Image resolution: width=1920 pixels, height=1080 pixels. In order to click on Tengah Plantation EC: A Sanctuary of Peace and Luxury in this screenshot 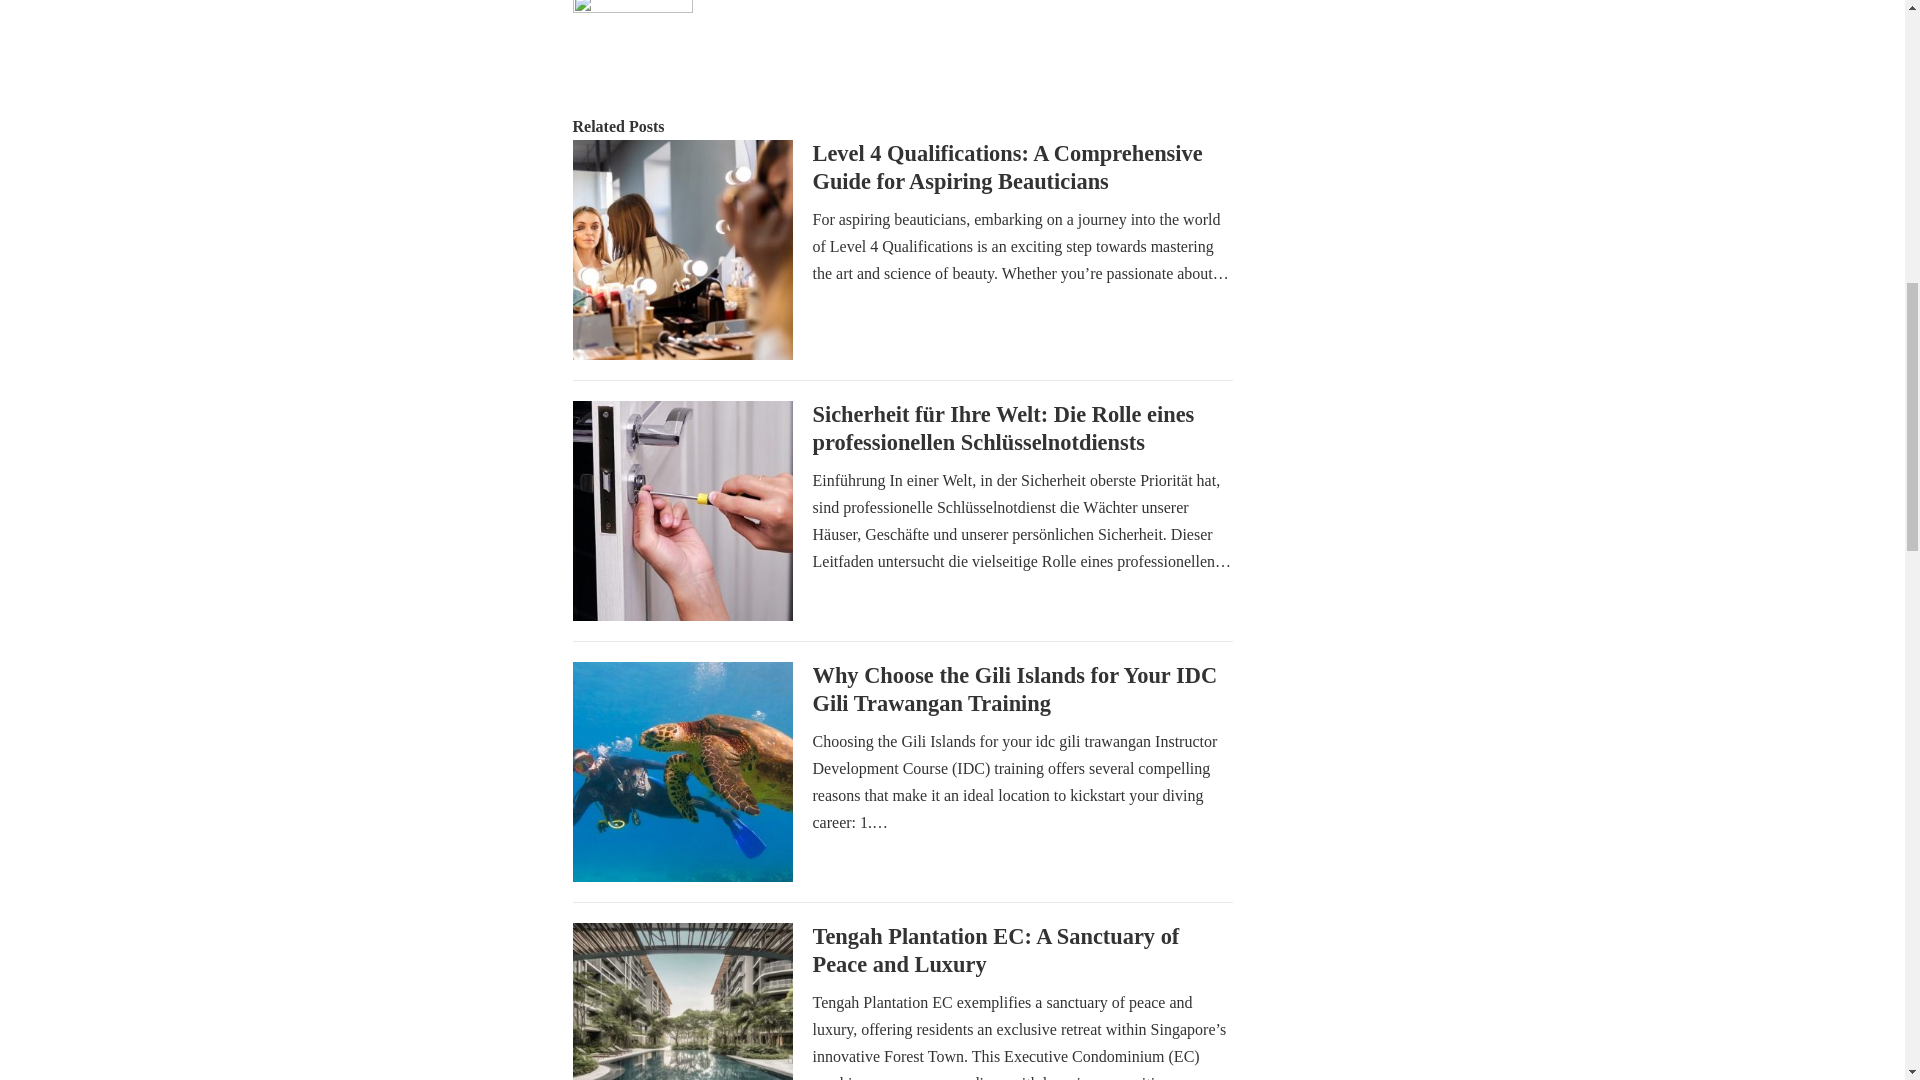, I will do `click(995, 950)`.